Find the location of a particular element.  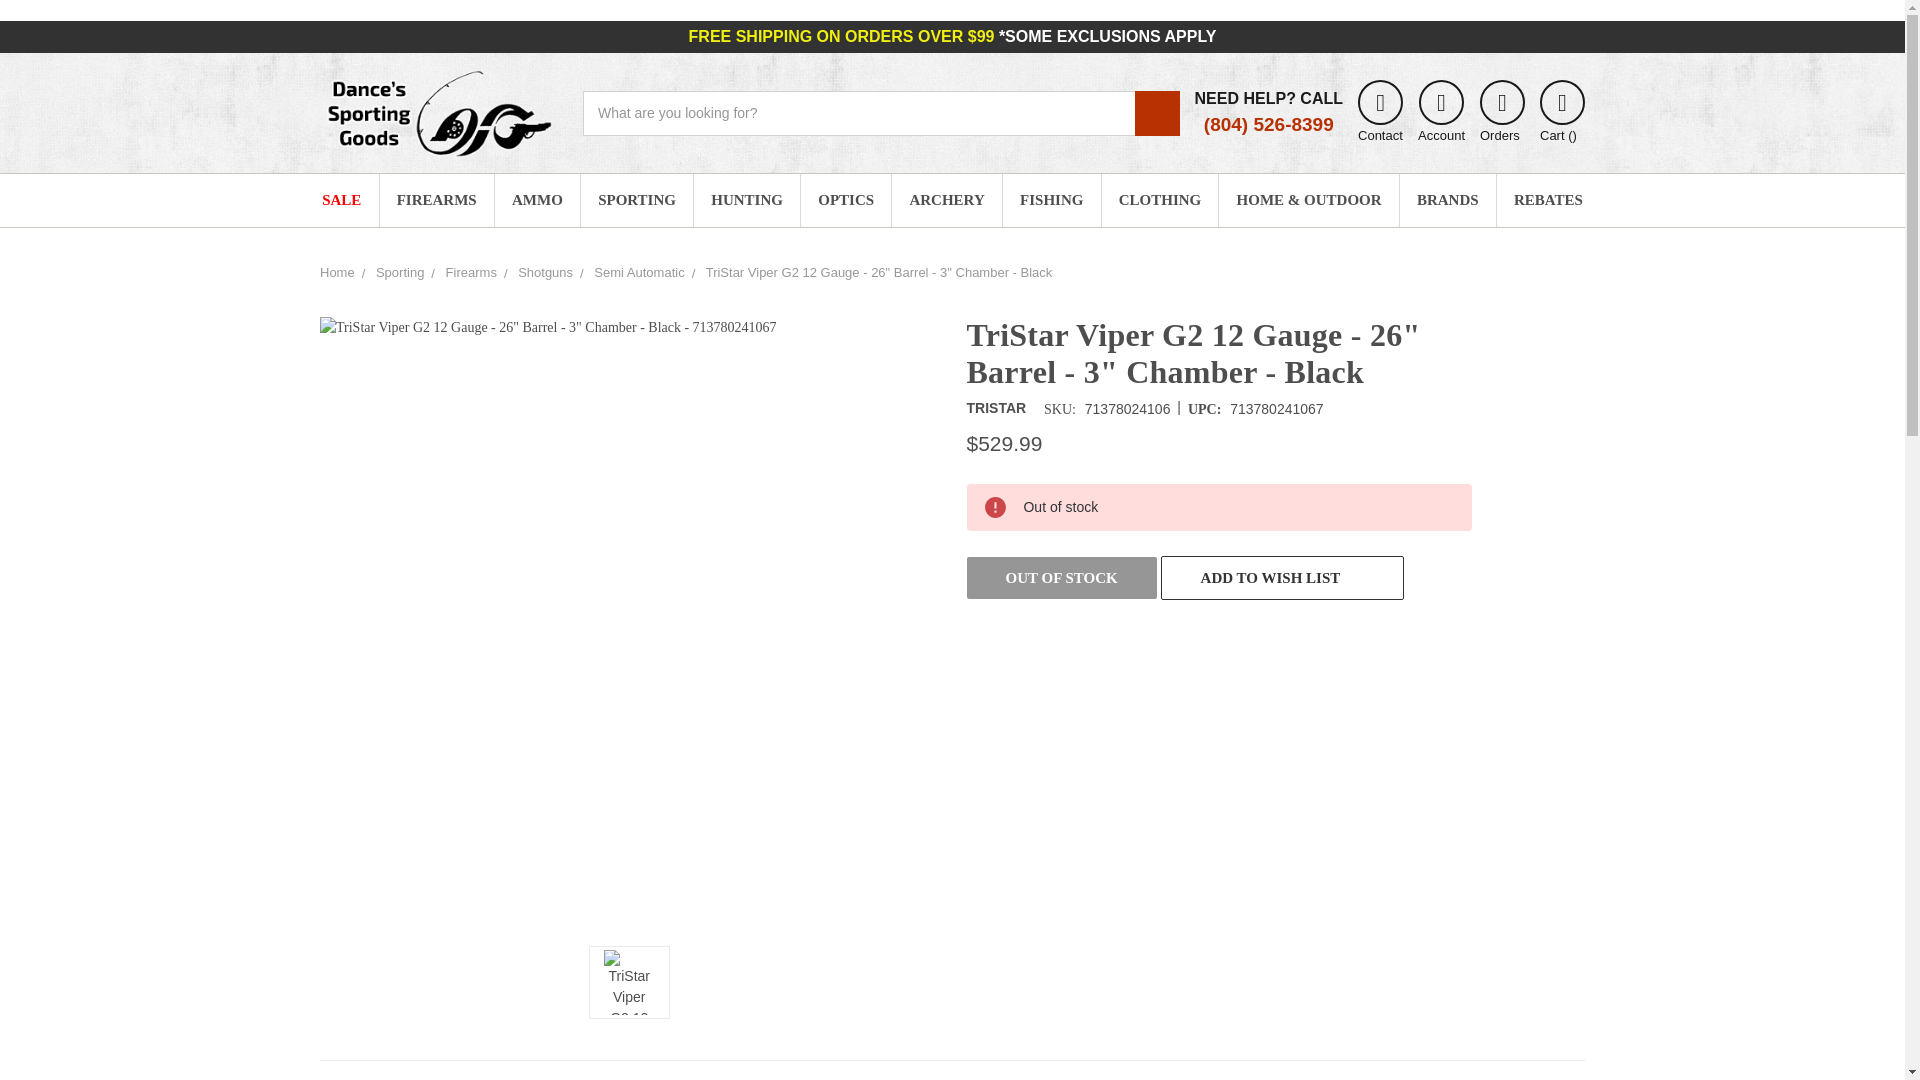

SALE is located at coordinates (342, 200).